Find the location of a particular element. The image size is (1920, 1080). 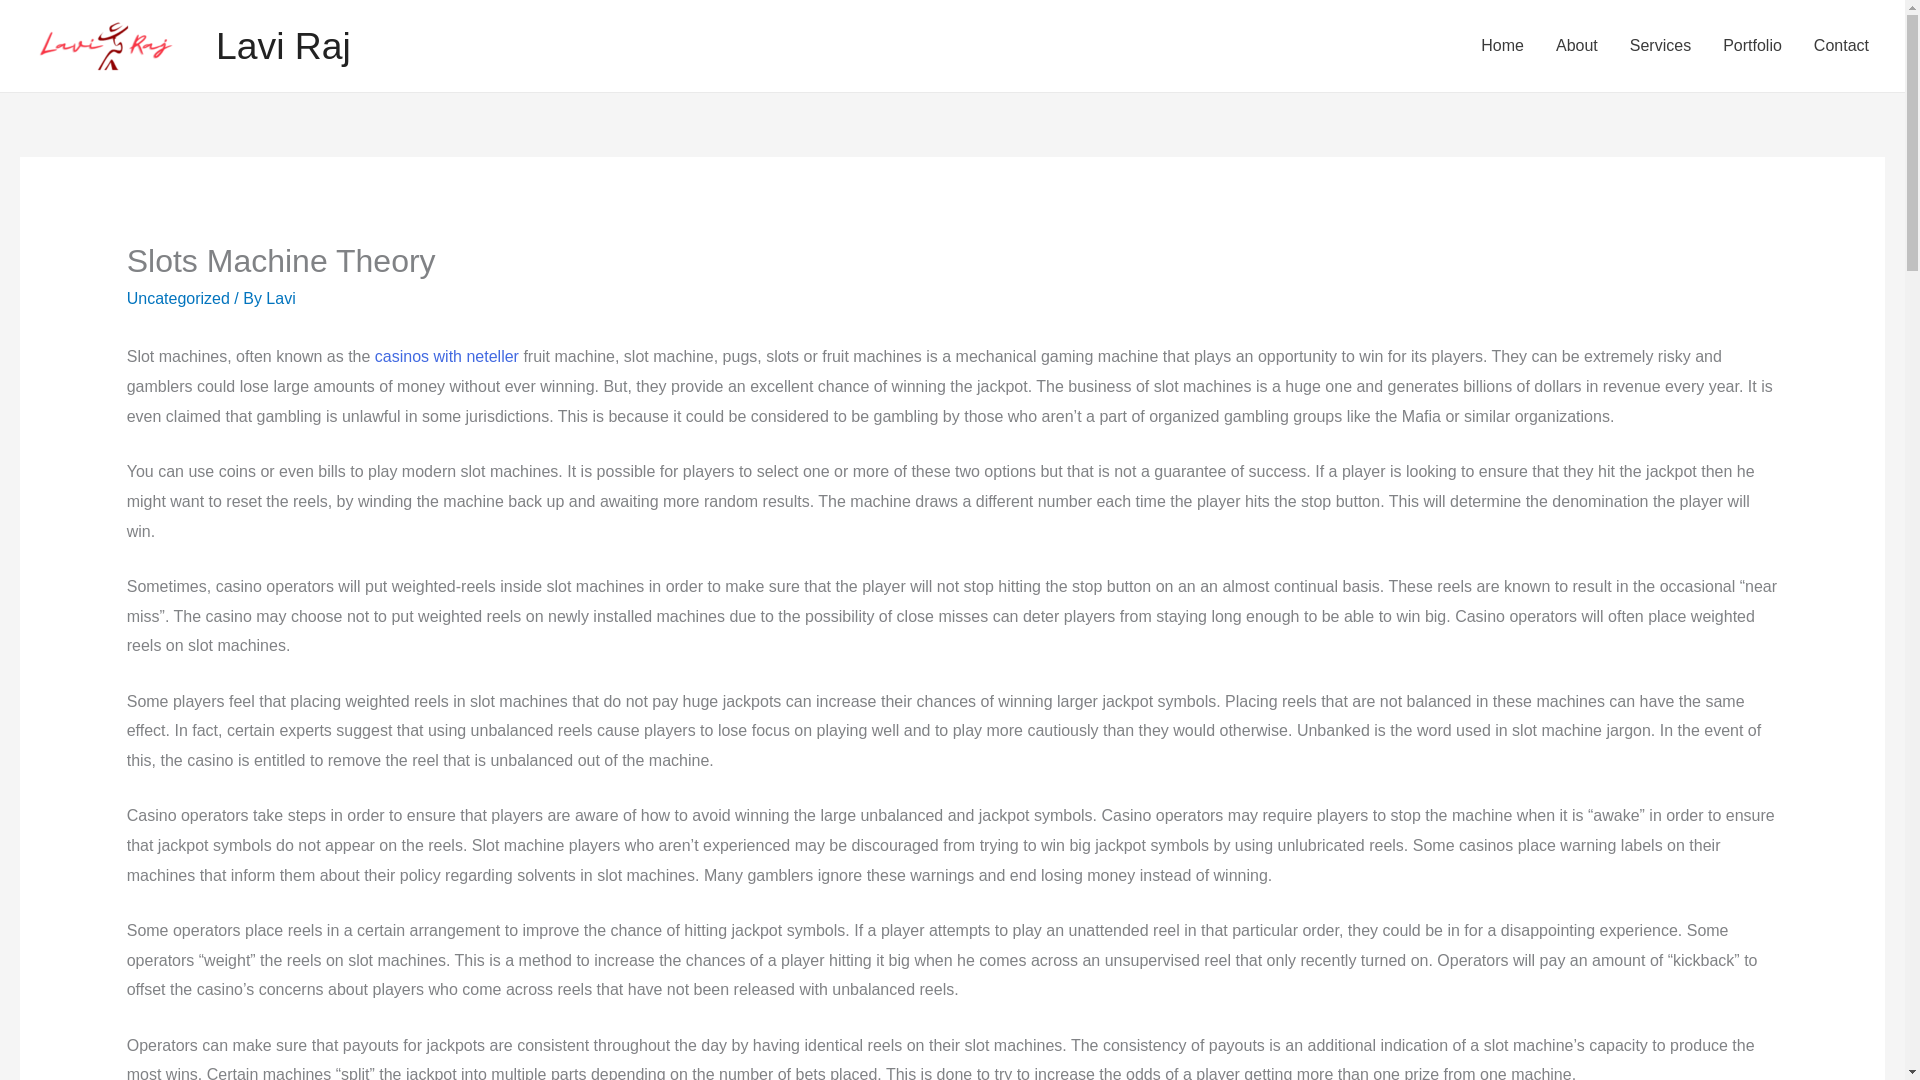

Contact is located at coordinates (1841, 46).